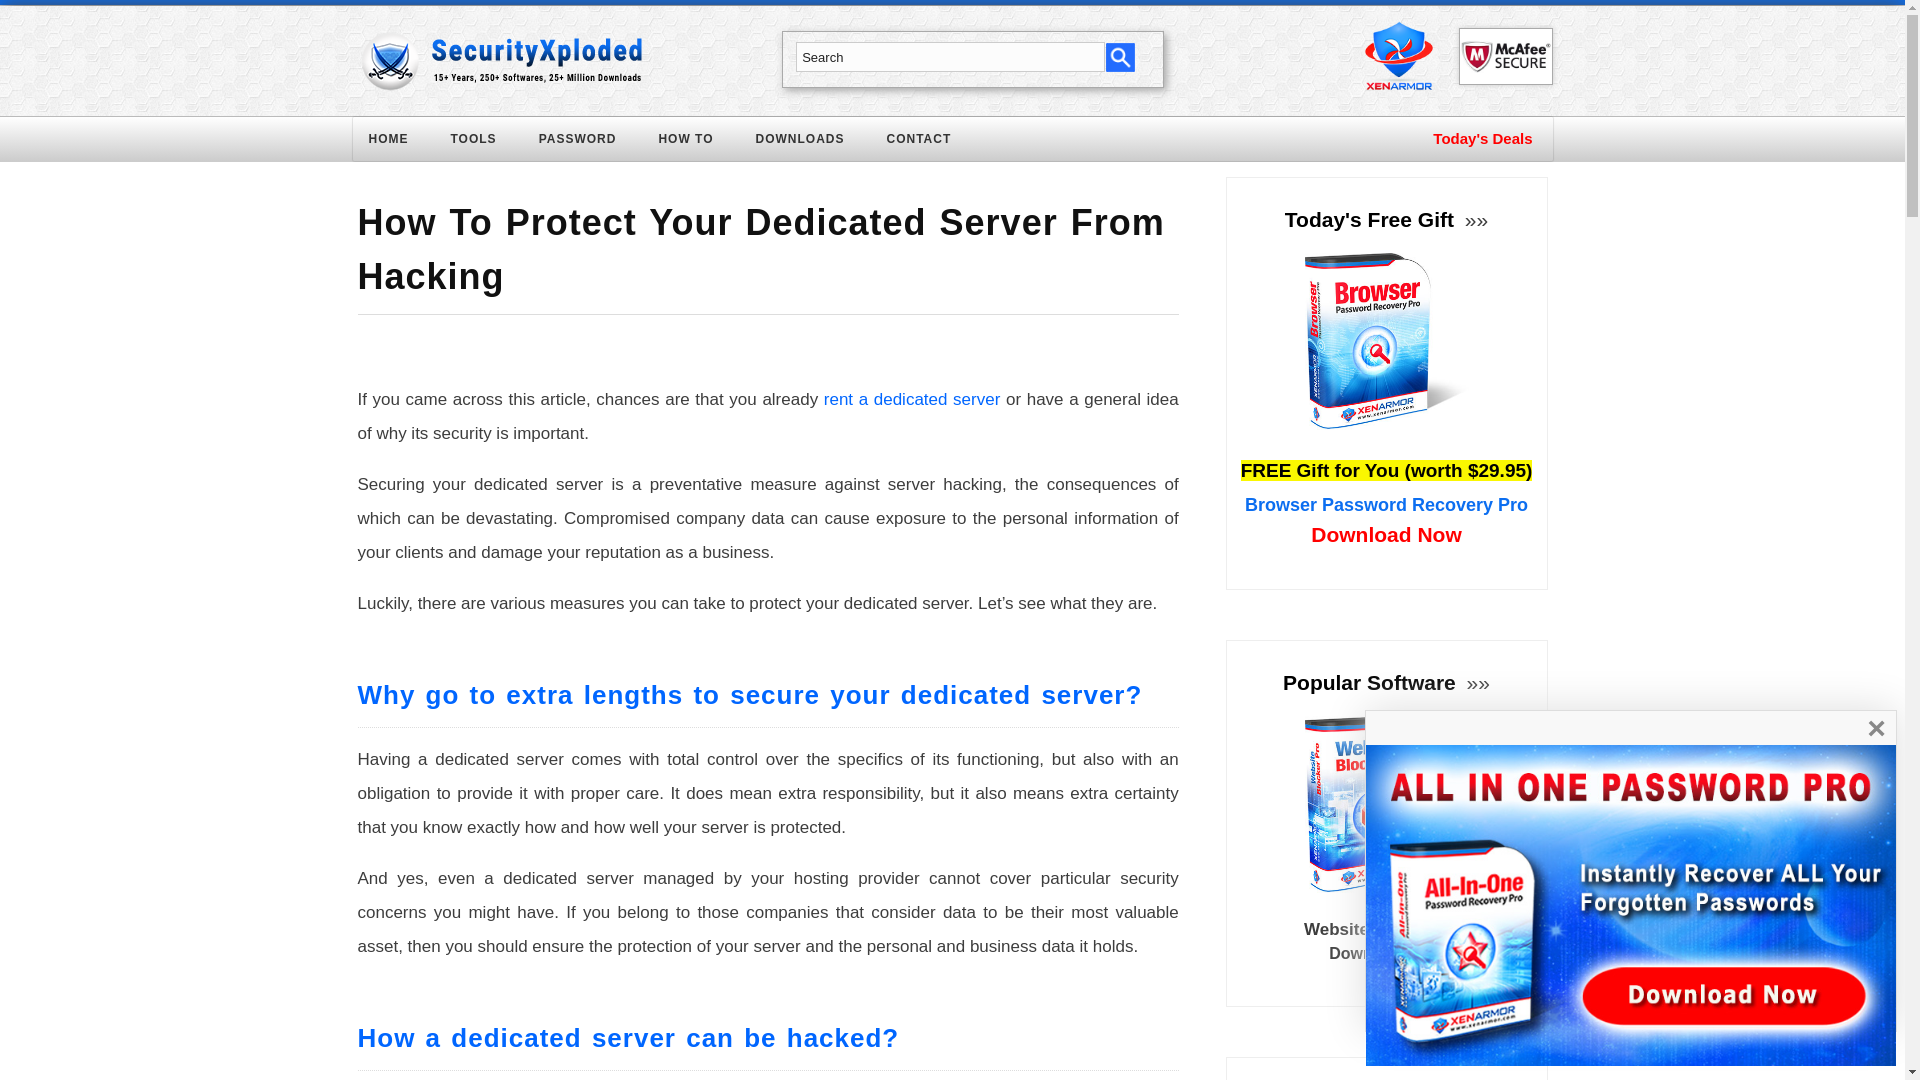 The image size is (1920, 1080). Describe the element at coordinates (1475, 682) in the screenshot. I see `See More...` at that location.